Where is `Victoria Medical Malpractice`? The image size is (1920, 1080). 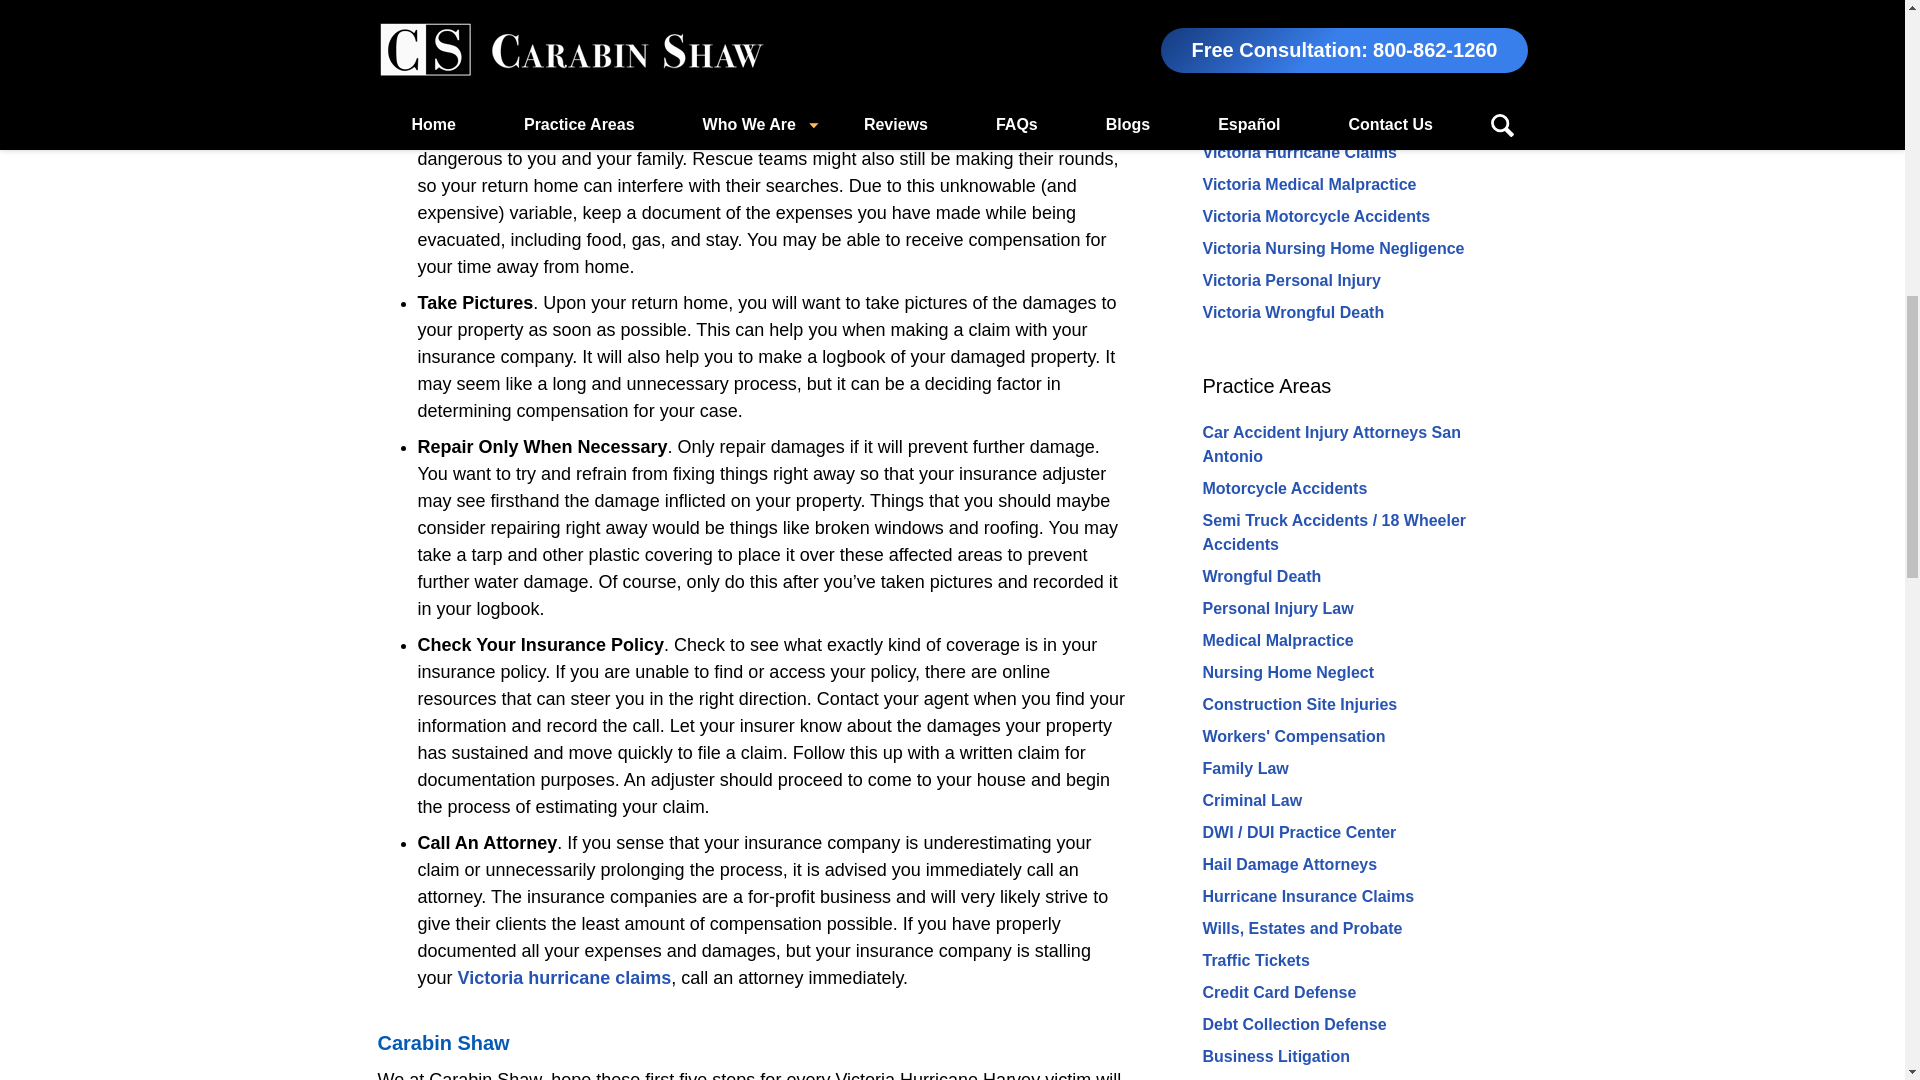
Victoria Medical Malpractice is located at coordinates (1308, 184).